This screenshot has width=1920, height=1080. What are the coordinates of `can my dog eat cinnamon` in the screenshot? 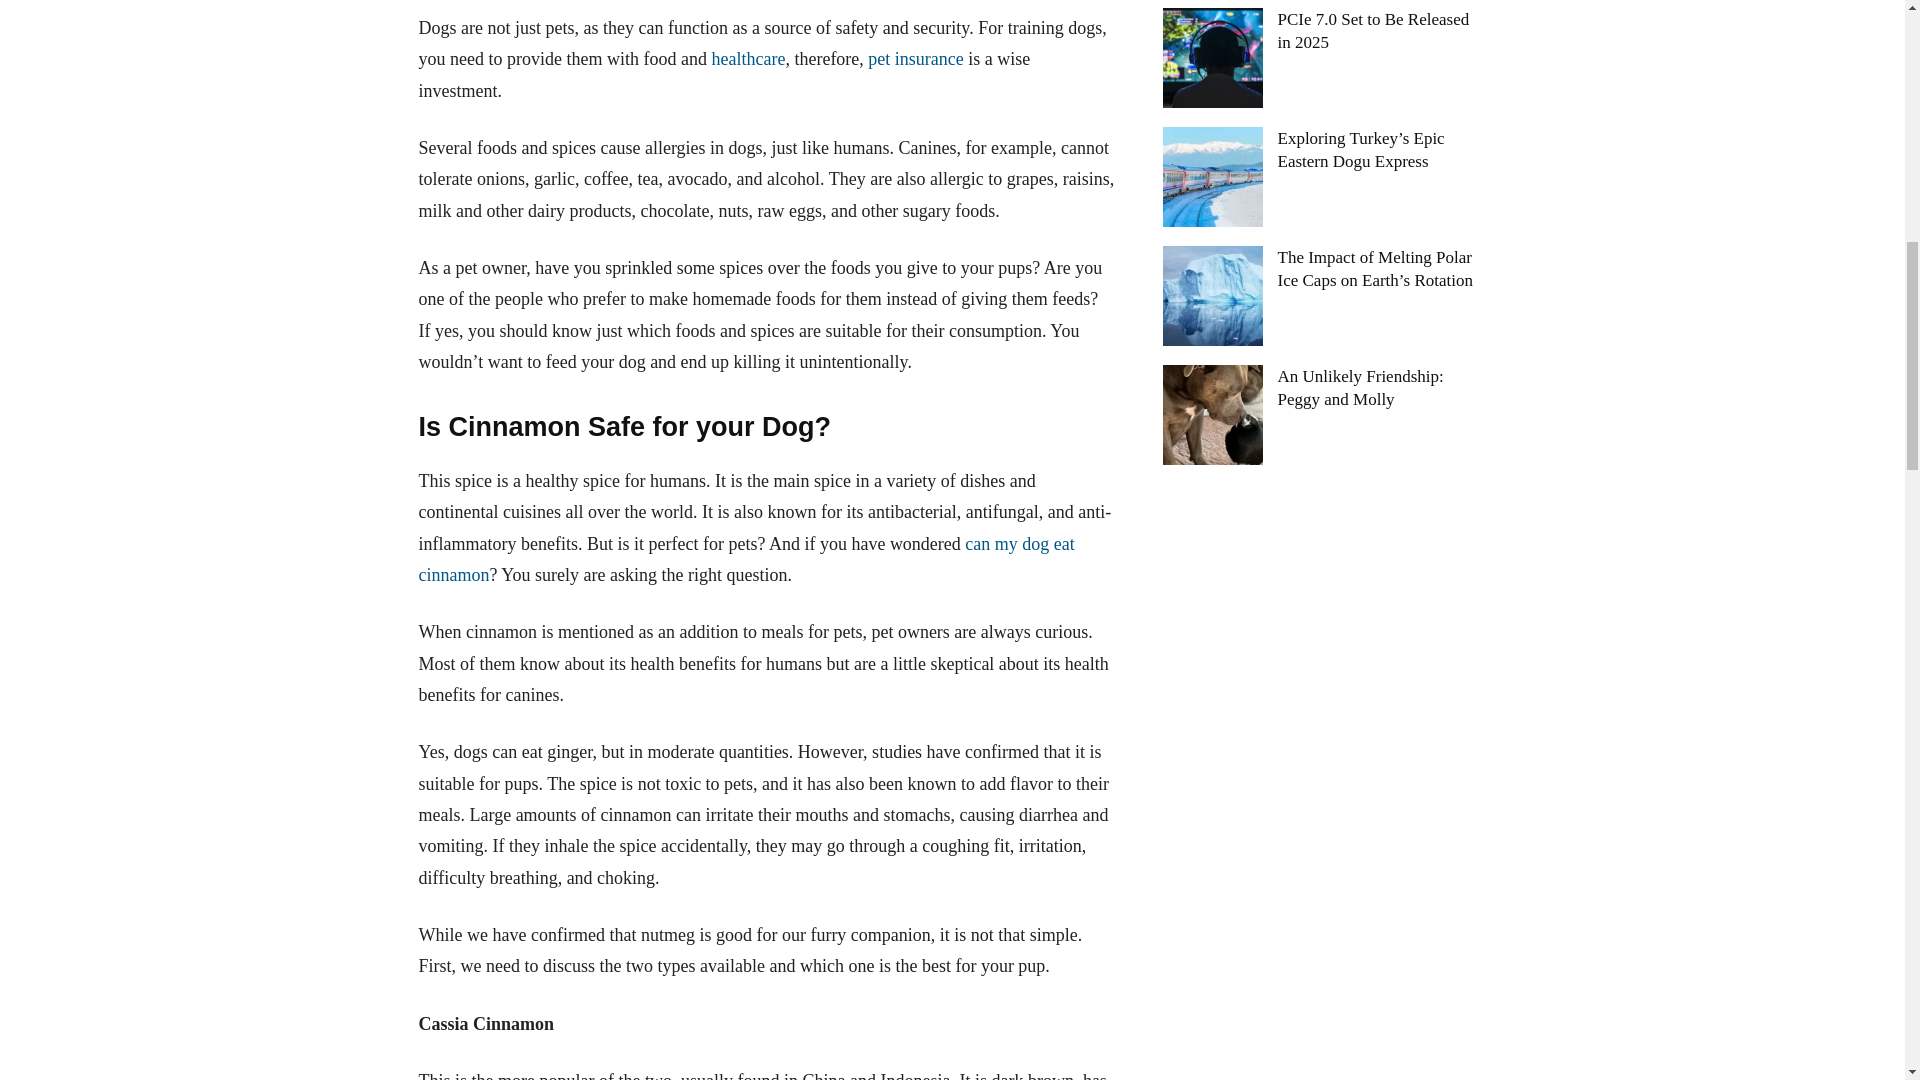 It's located at (746, 559).